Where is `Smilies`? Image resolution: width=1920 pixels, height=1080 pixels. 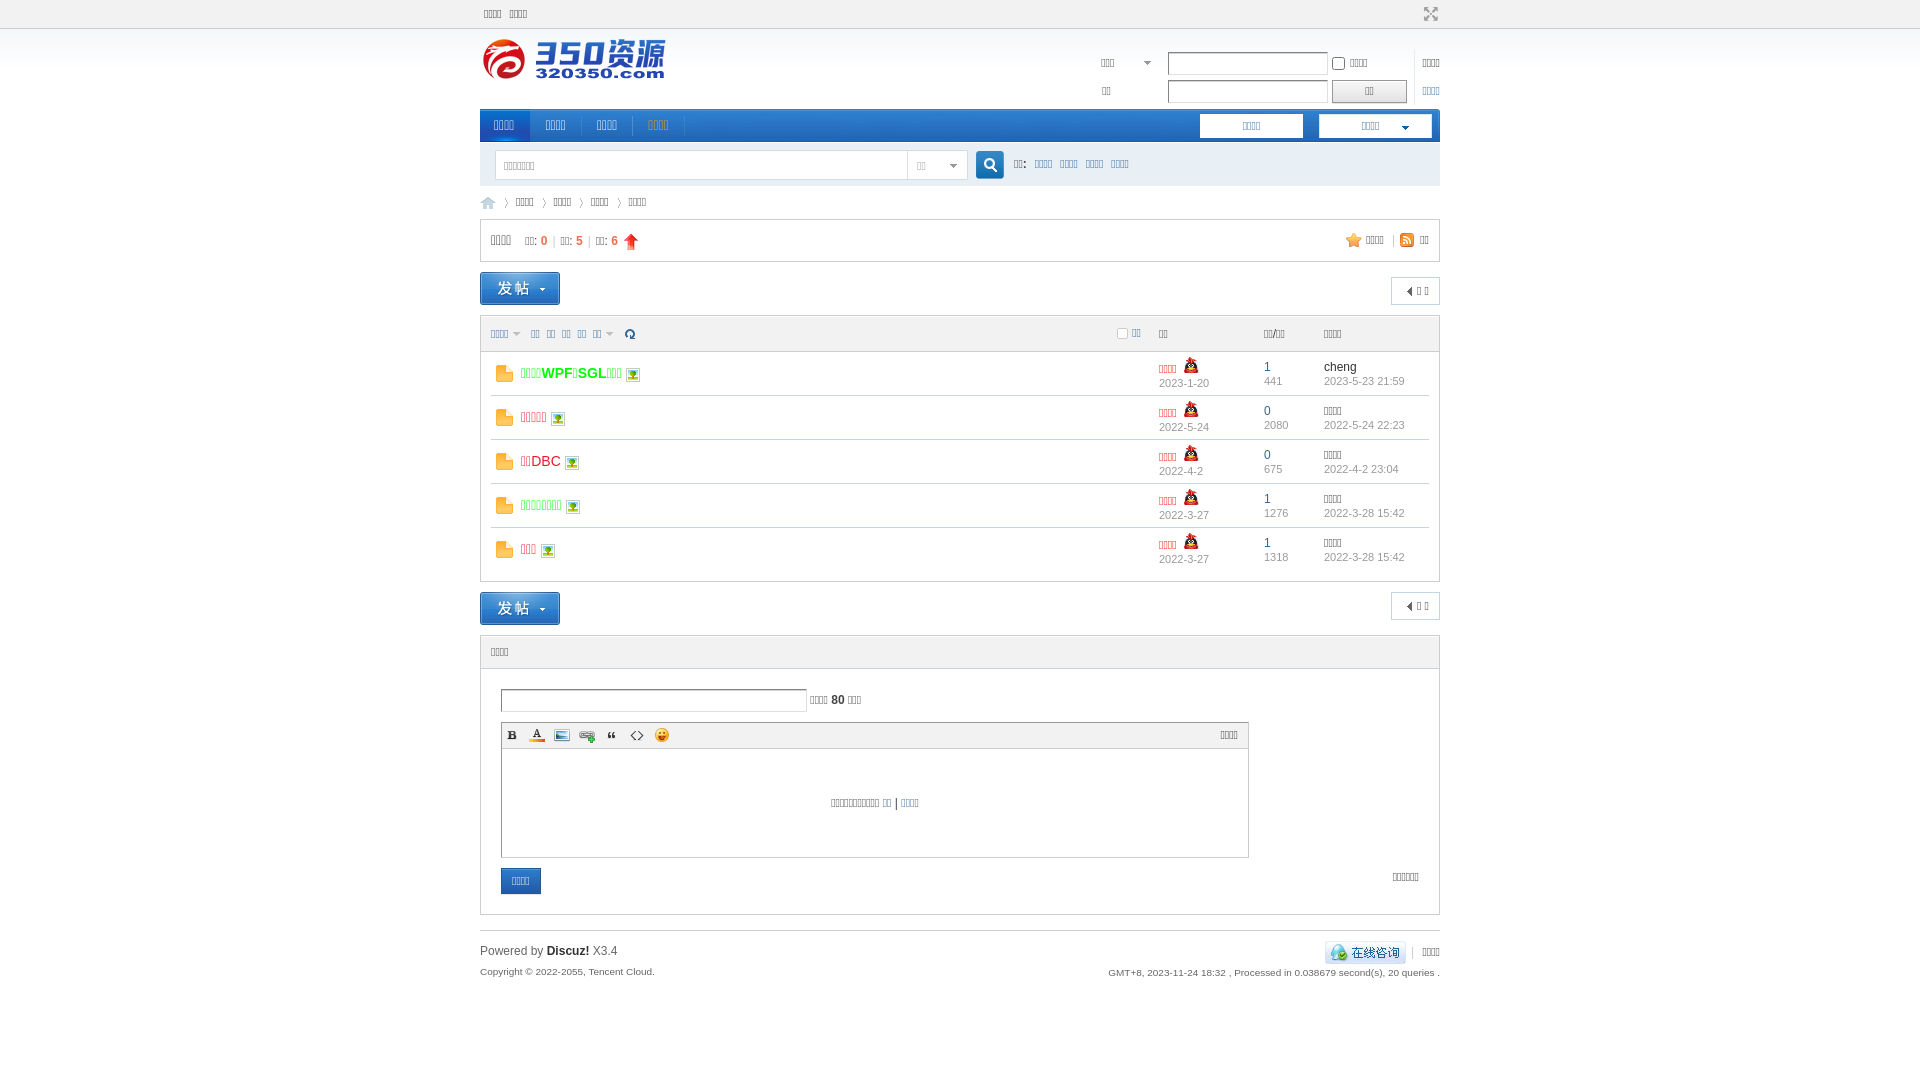
Smilies is located at coordinates (662, 735).